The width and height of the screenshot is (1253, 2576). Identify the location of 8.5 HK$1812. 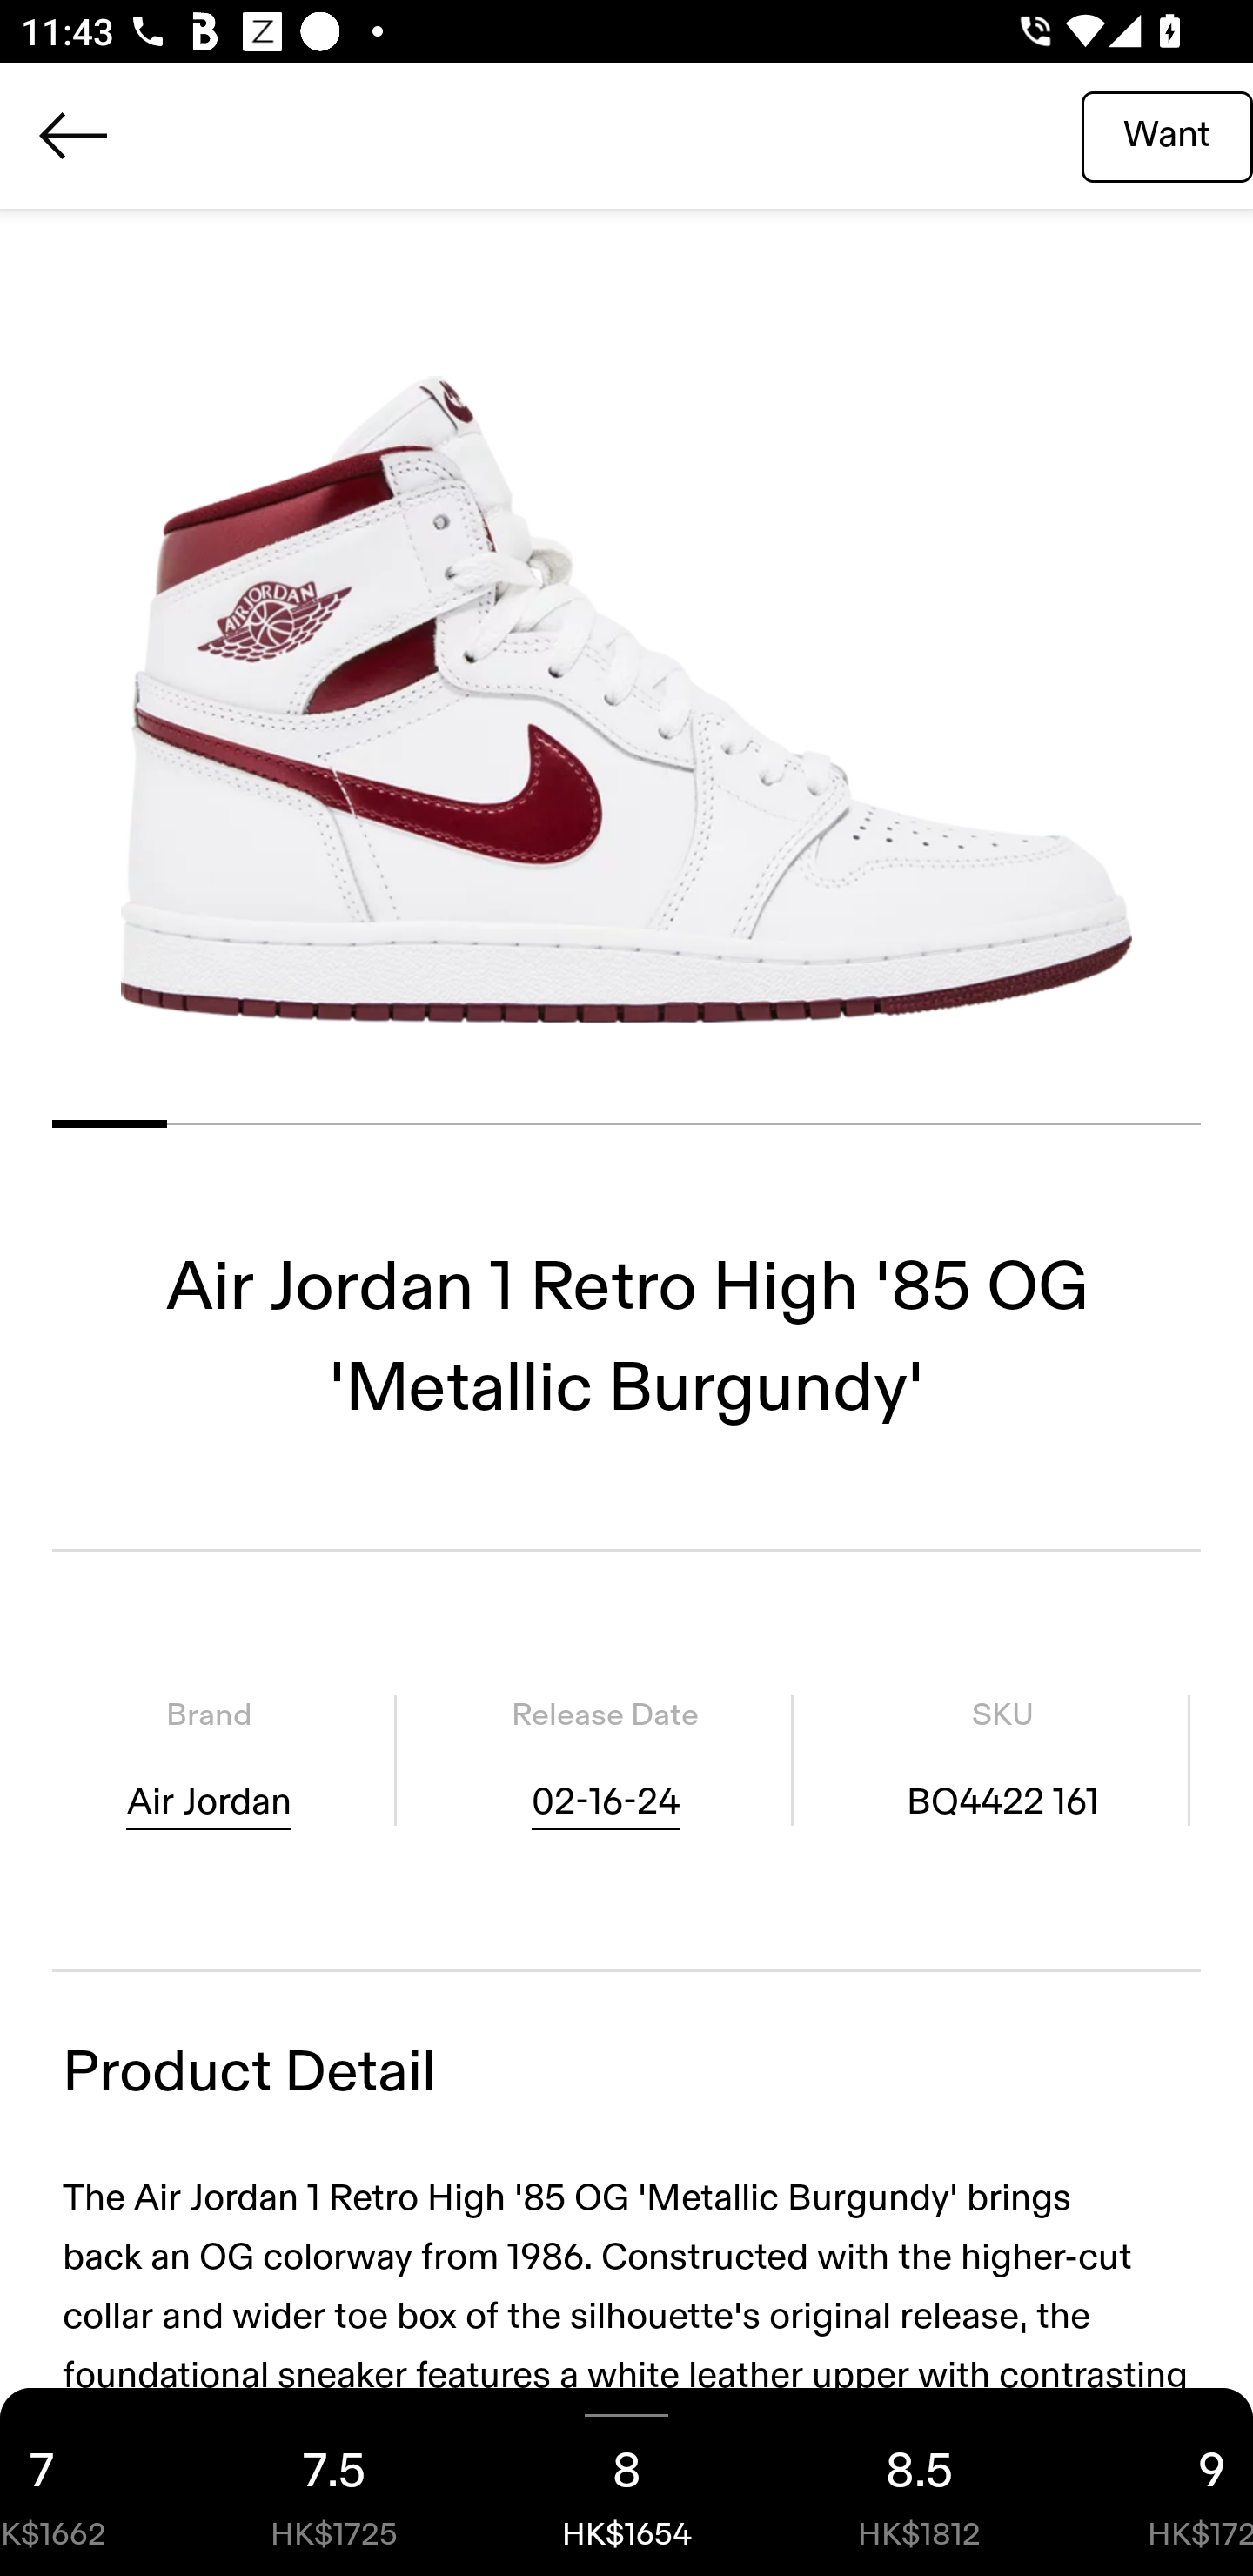
(919, 2482).